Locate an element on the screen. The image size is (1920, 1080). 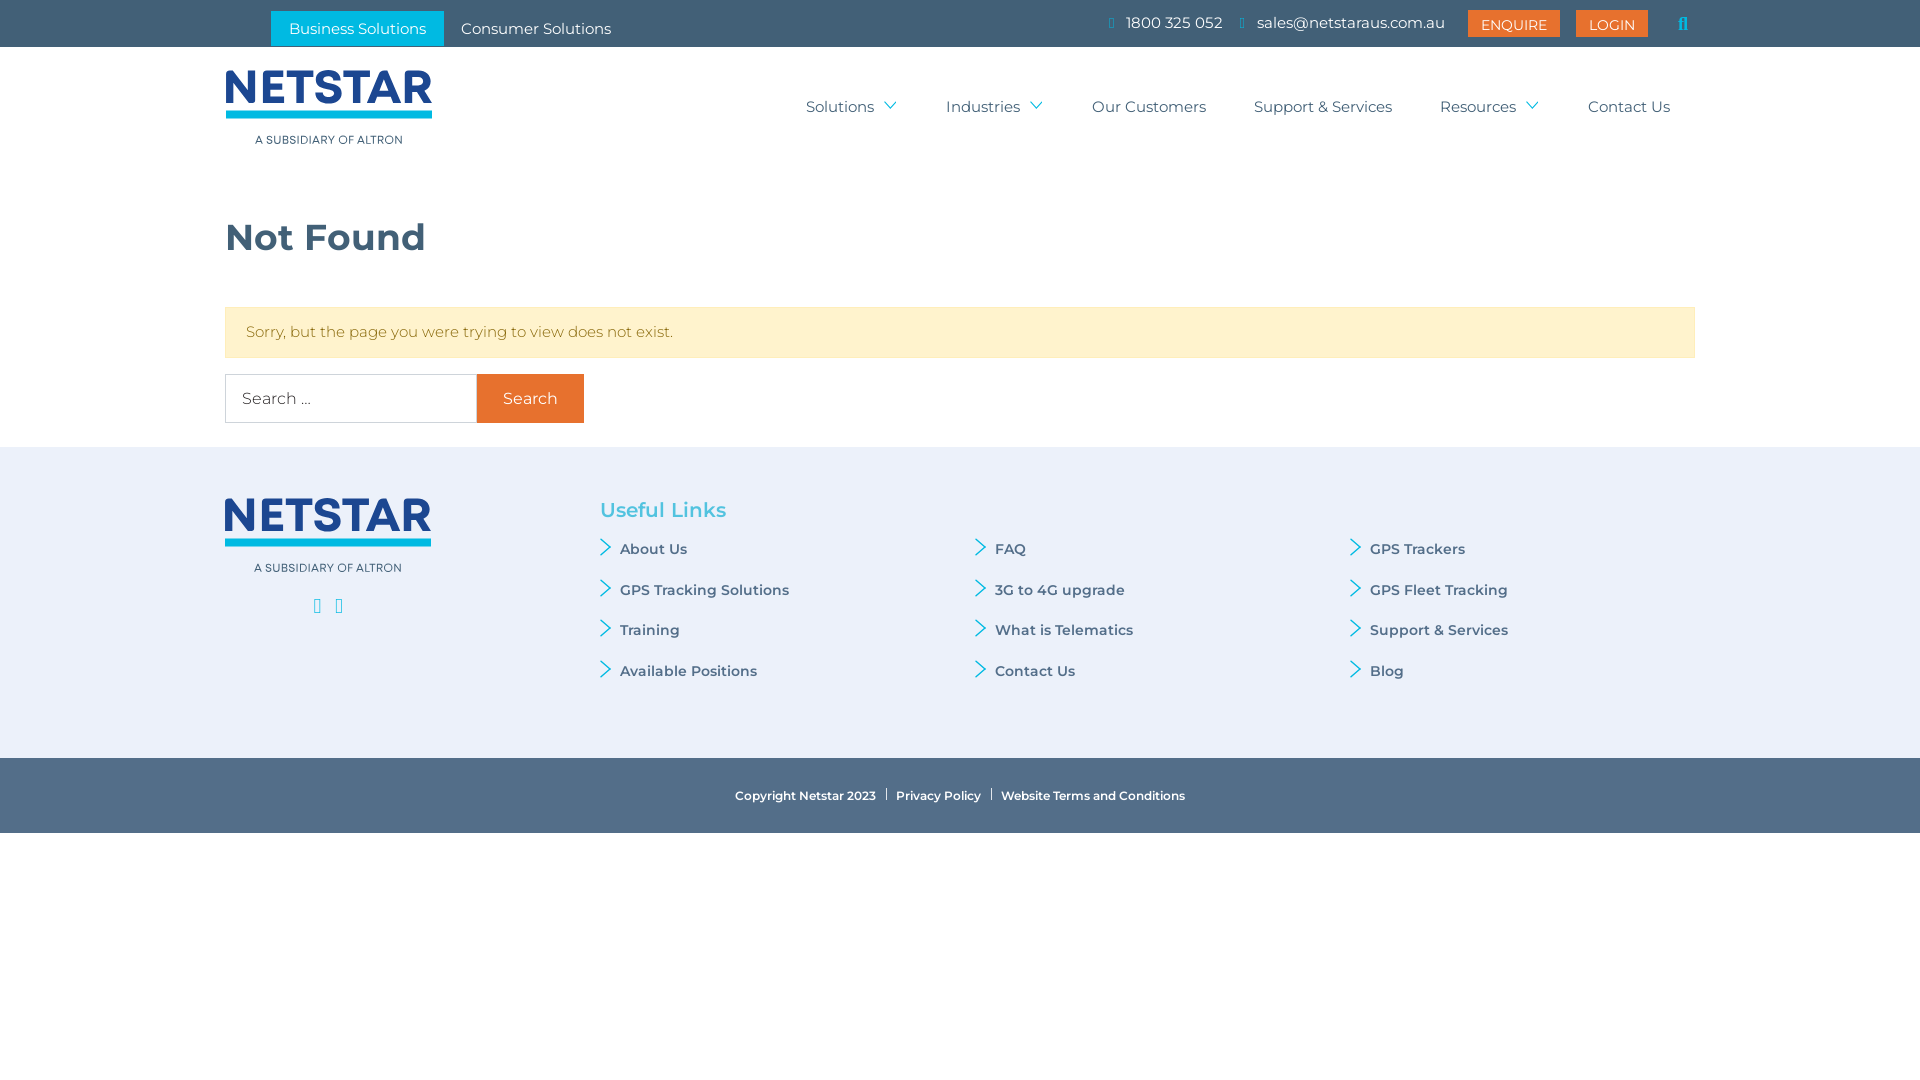
Linkedin is located at coordinates (317, 606).